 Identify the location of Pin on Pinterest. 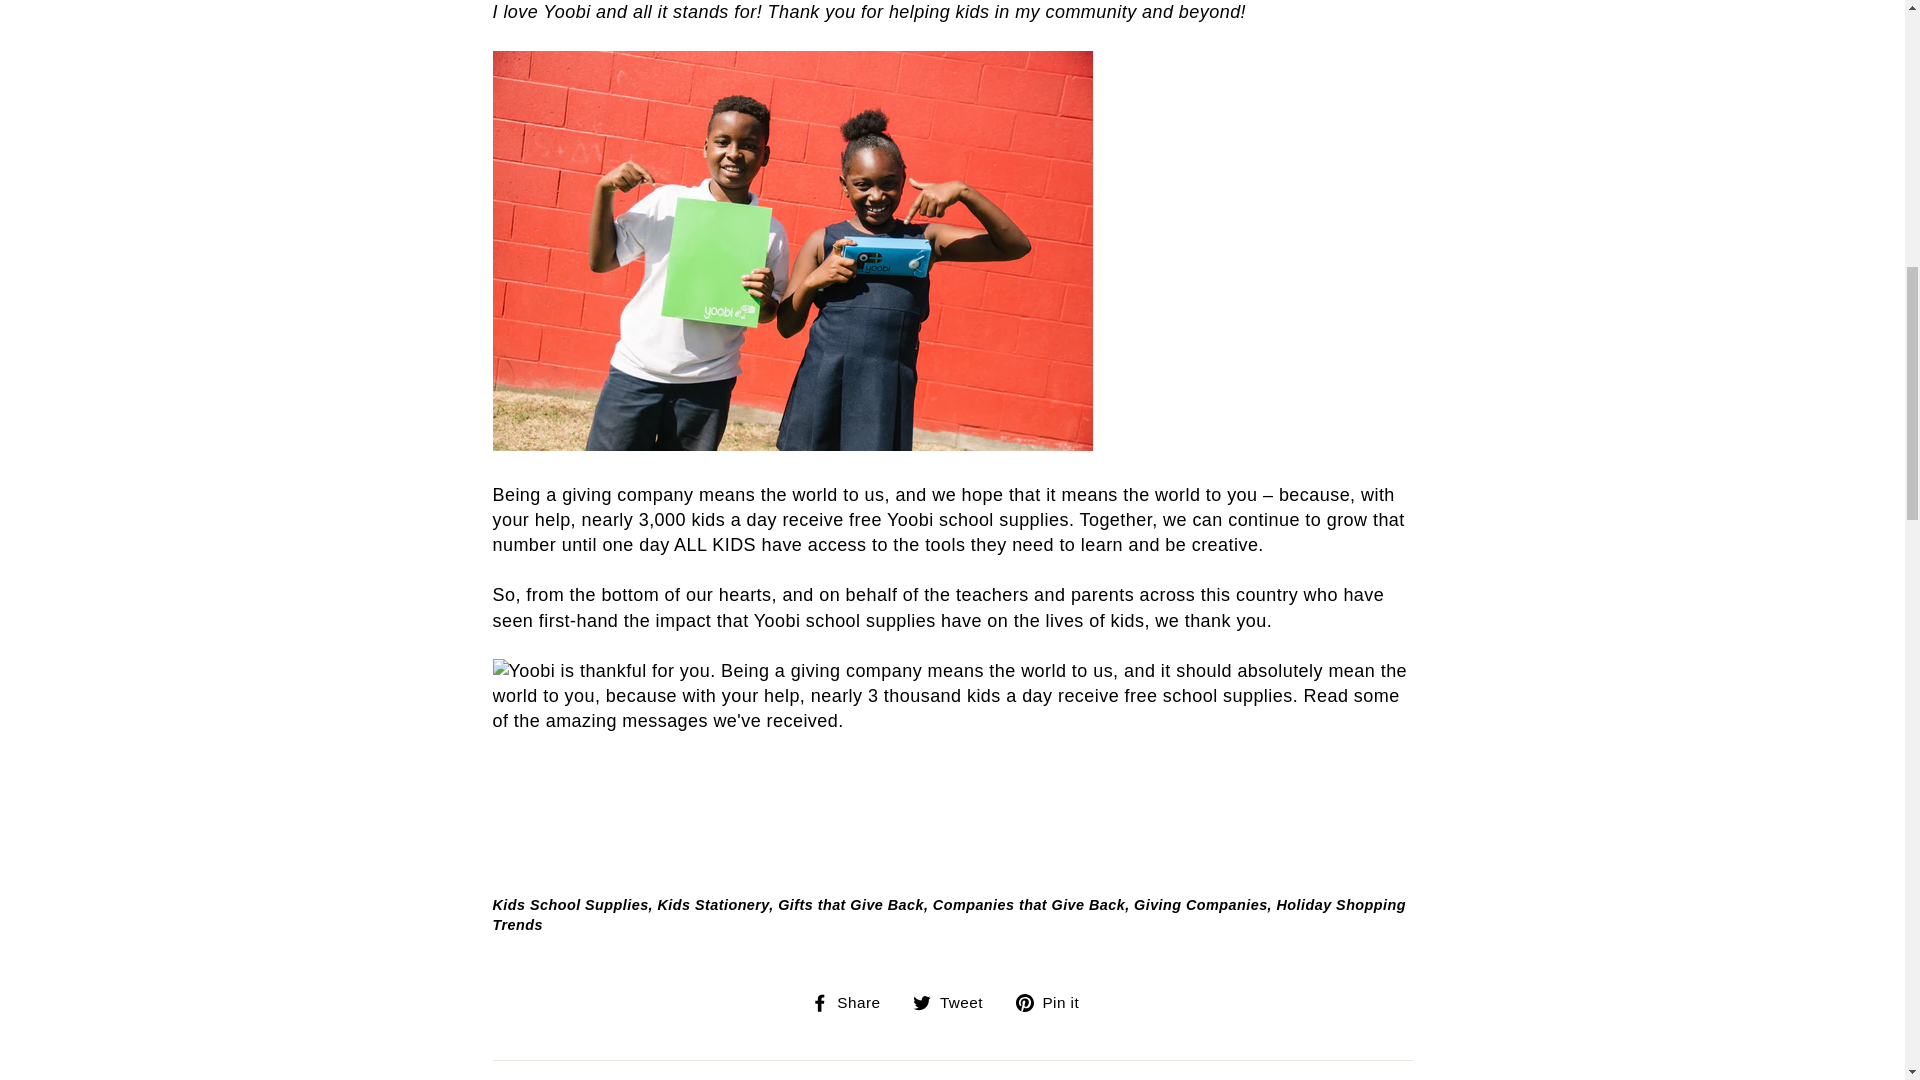
(1054, 1002).